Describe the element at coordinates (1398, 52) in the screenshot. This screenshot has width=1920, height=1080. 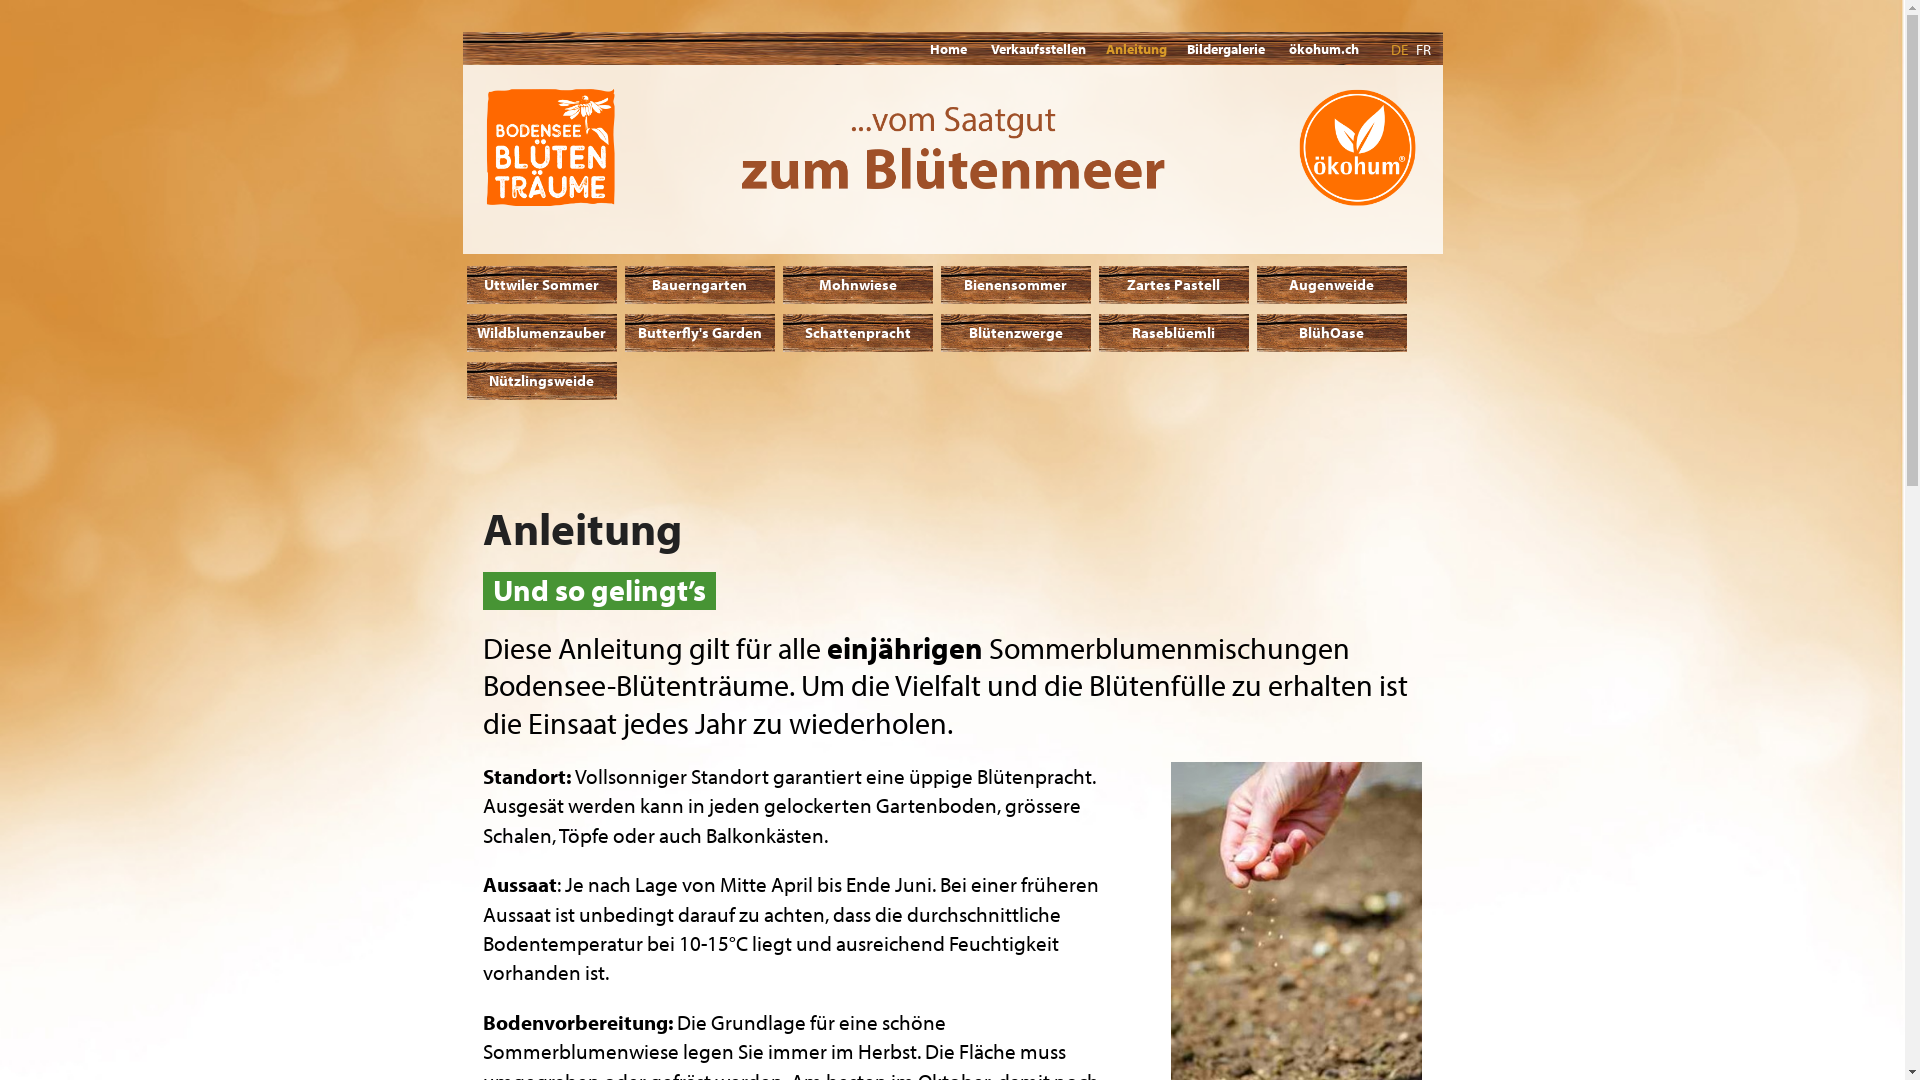
I see `DE` at that location.